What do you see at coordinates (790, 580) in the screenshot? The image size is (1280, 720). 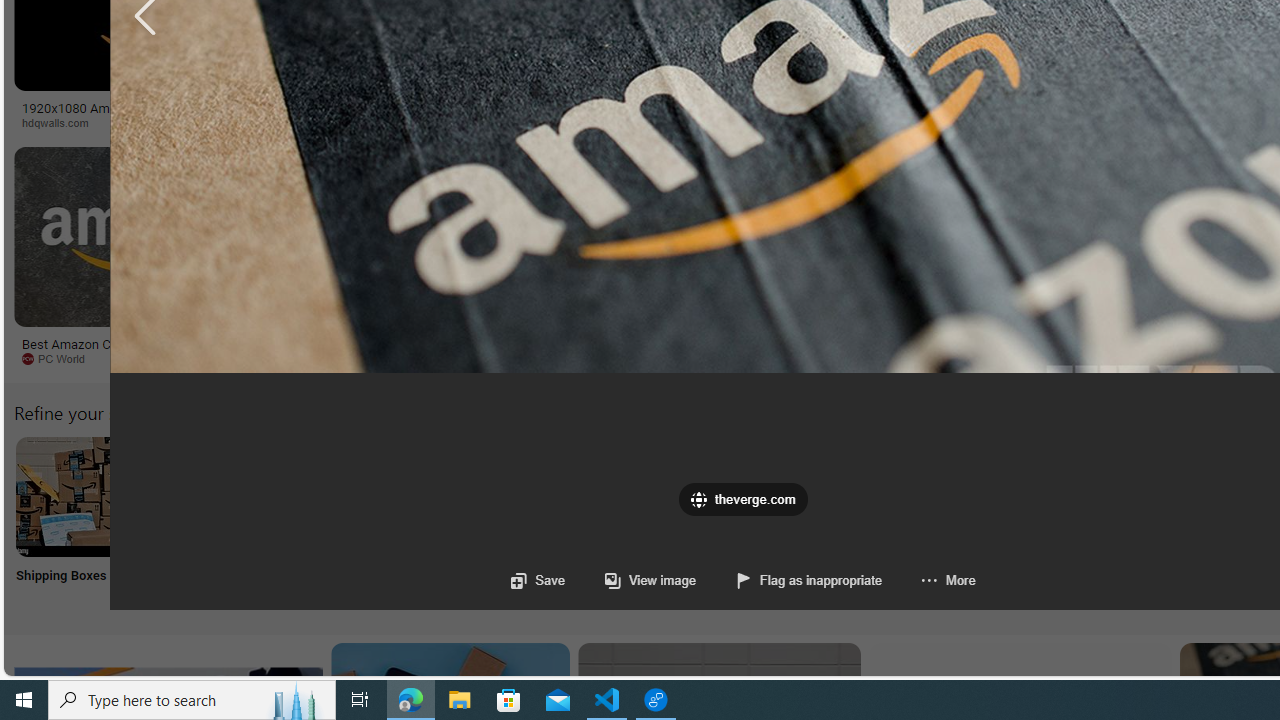 I see `Flag as inappropriate` at bounding box center [790, 580].